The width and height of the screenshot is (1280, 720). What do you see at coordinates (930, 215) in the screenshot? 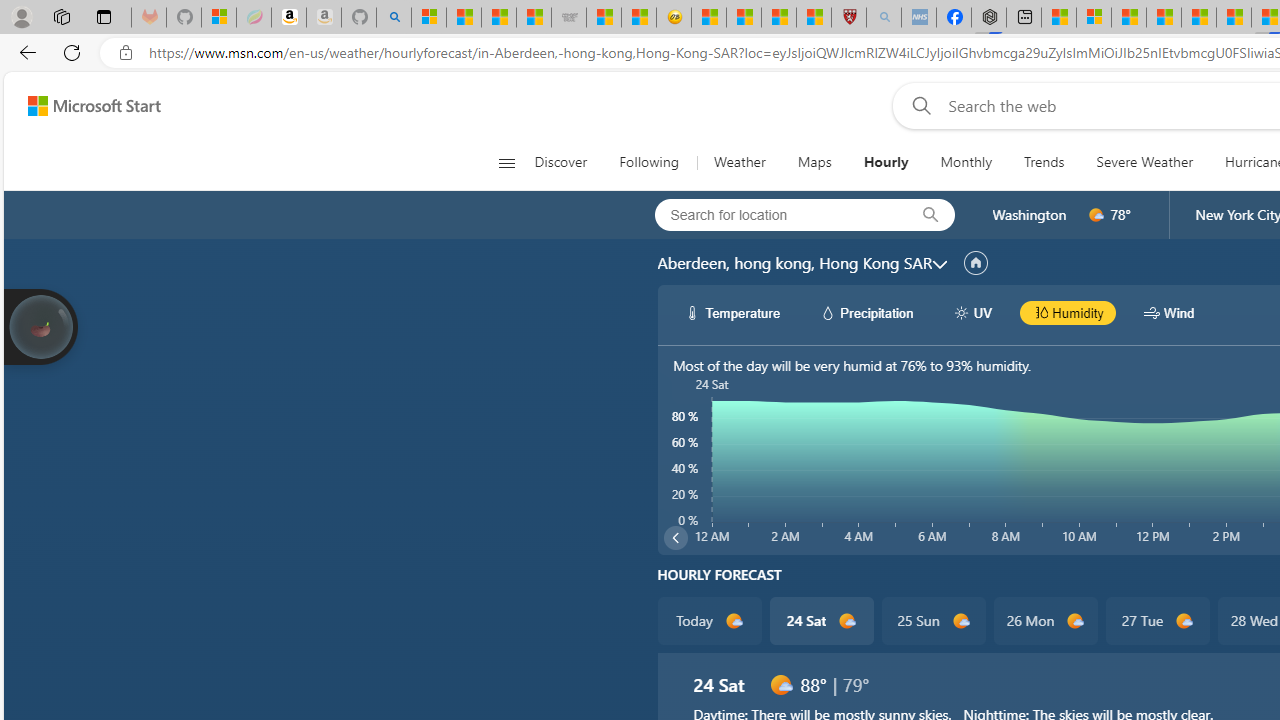
I see `locationBar/search` at bounding box center [930, 215].